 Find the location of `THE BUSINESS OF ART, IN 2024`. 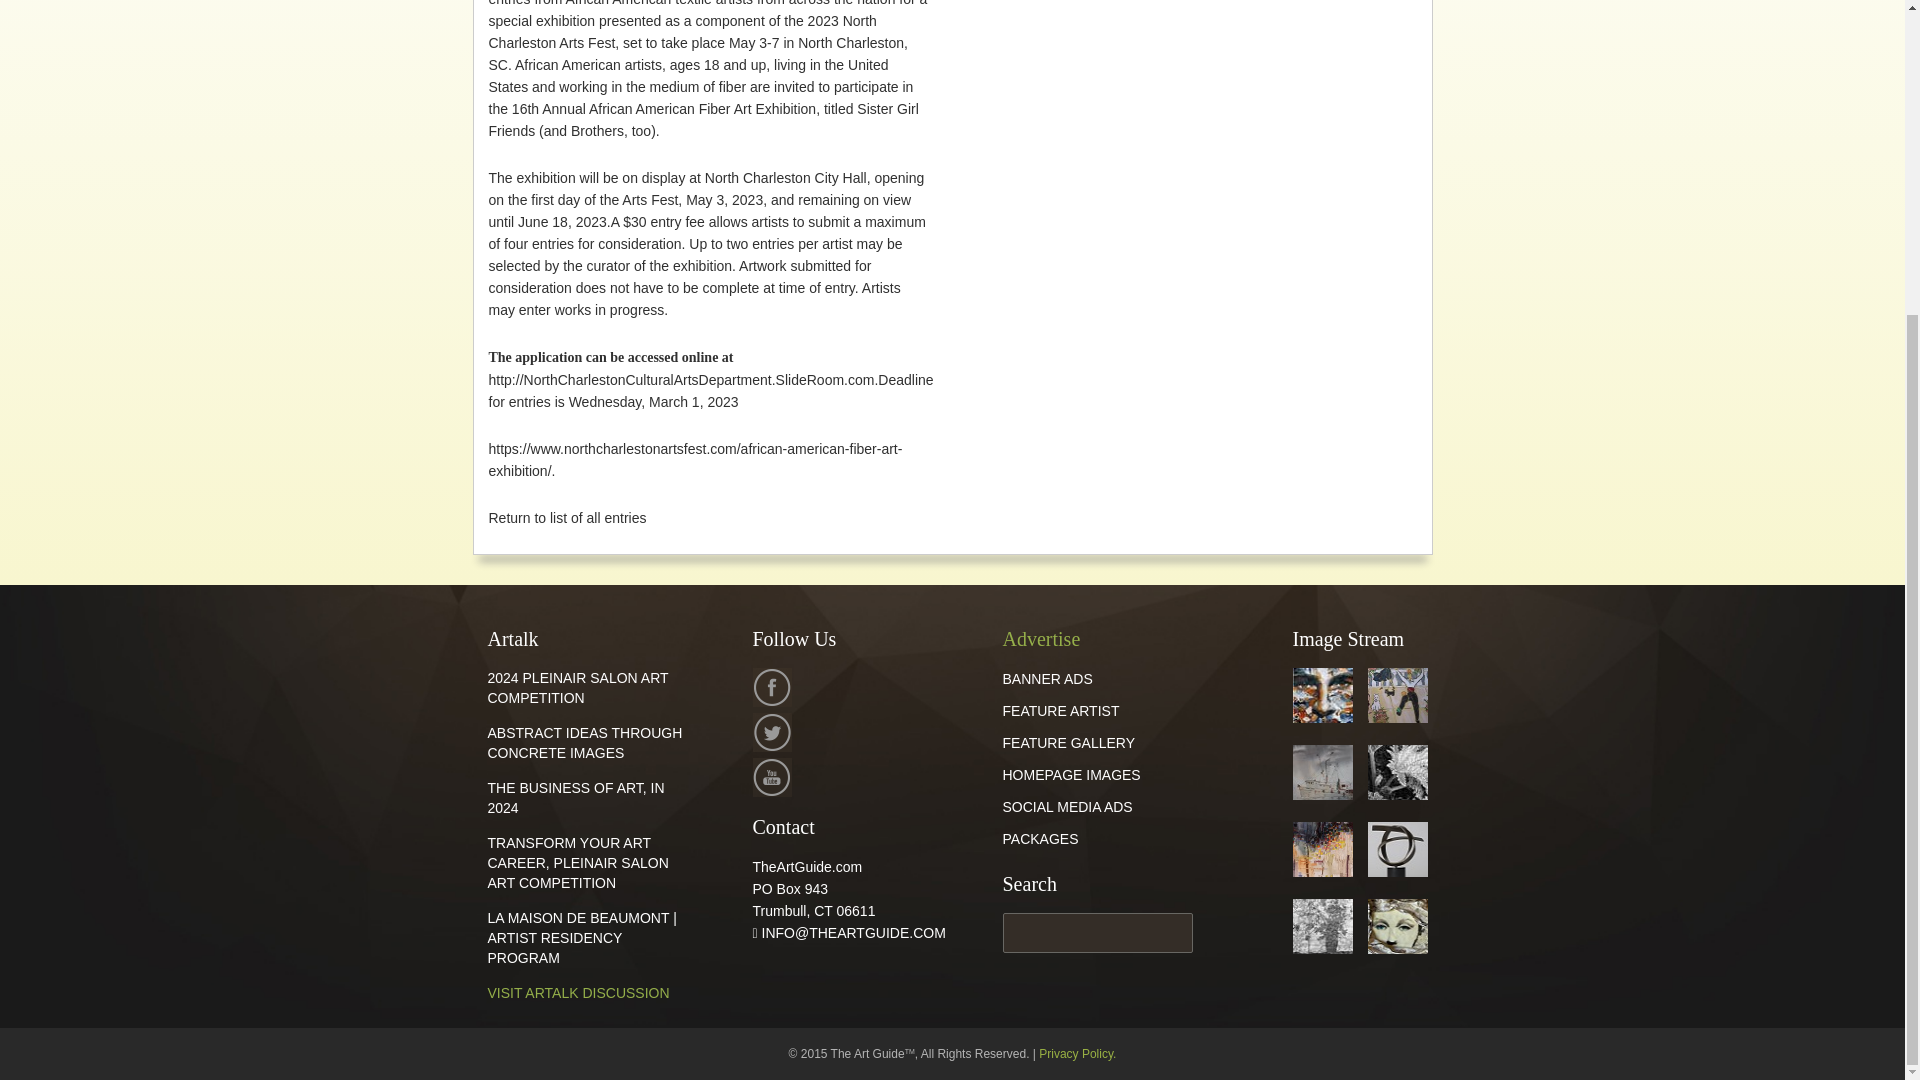

THE BUSINESS OF ART, IN 2024 is located at coordinates (576, 798).